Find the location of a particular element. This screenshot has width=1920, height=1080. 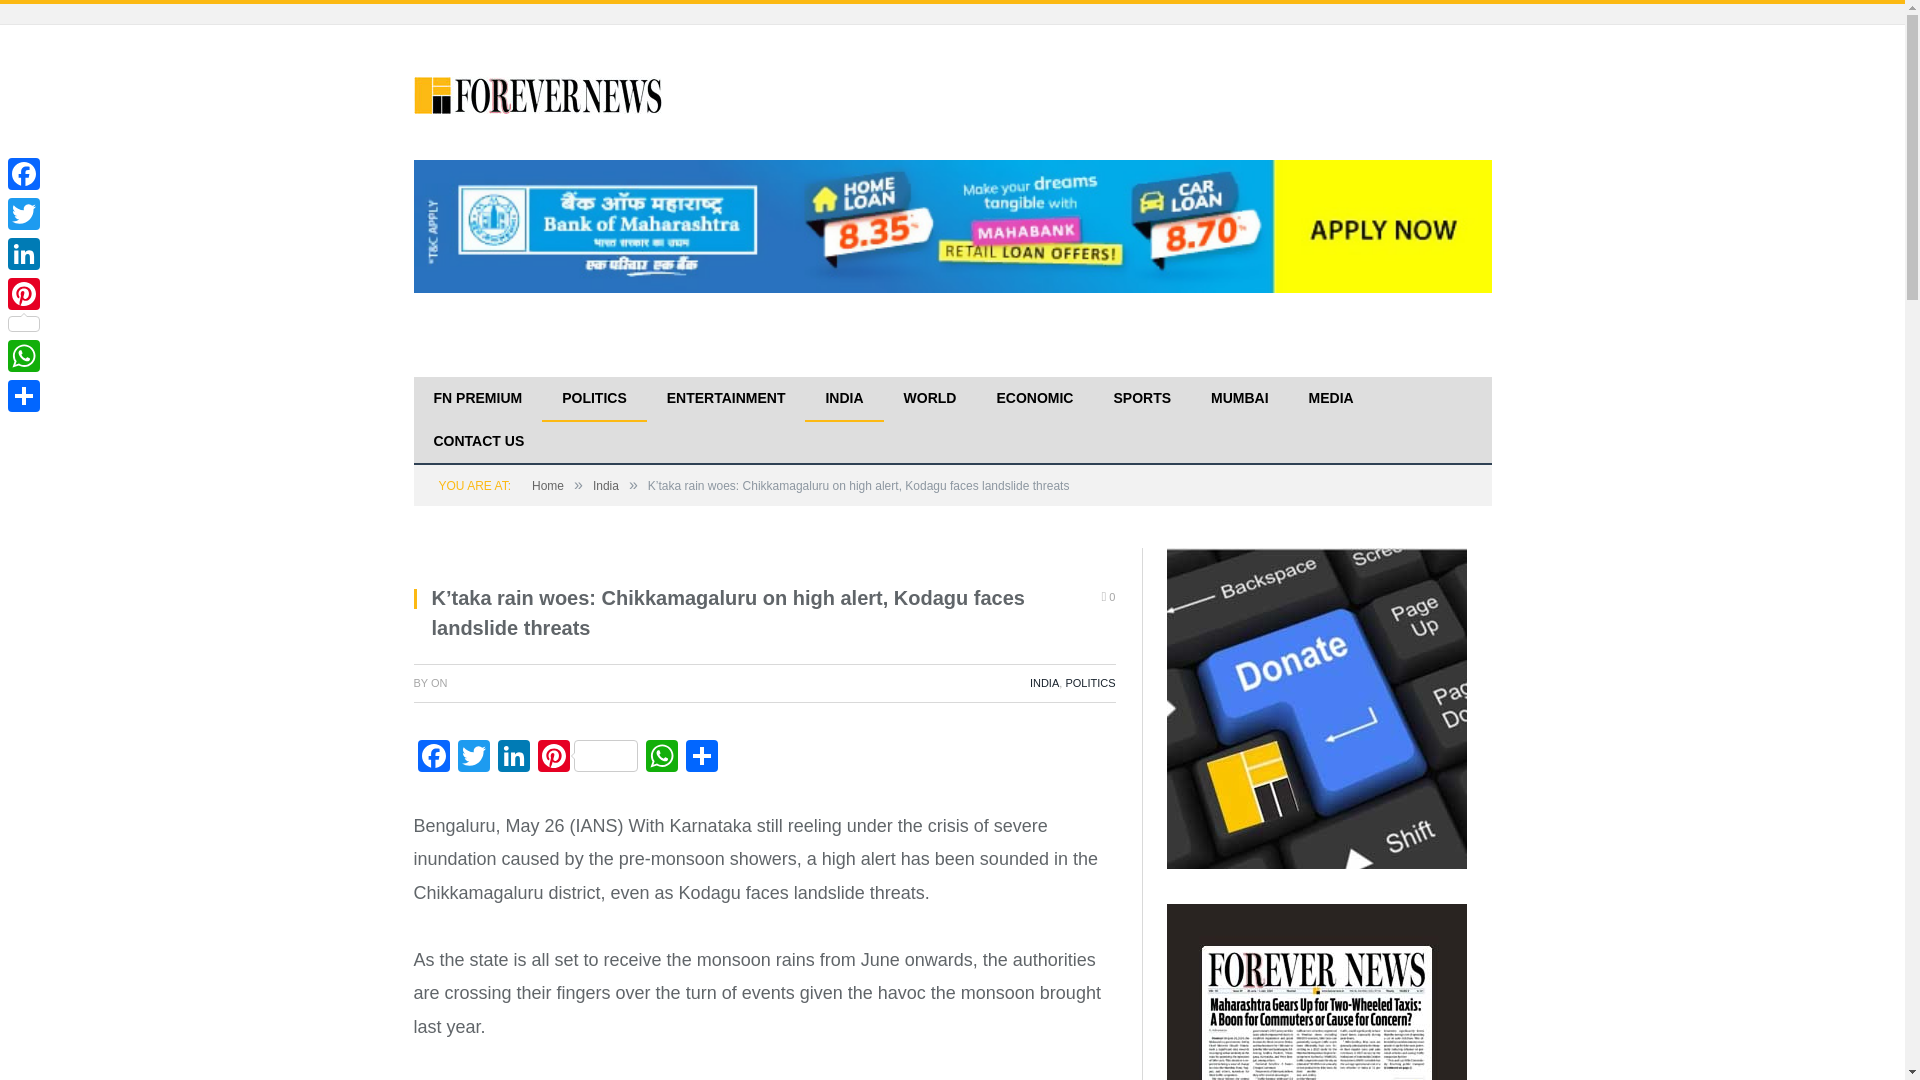

POLITICS is located at coordinates (594, 399).